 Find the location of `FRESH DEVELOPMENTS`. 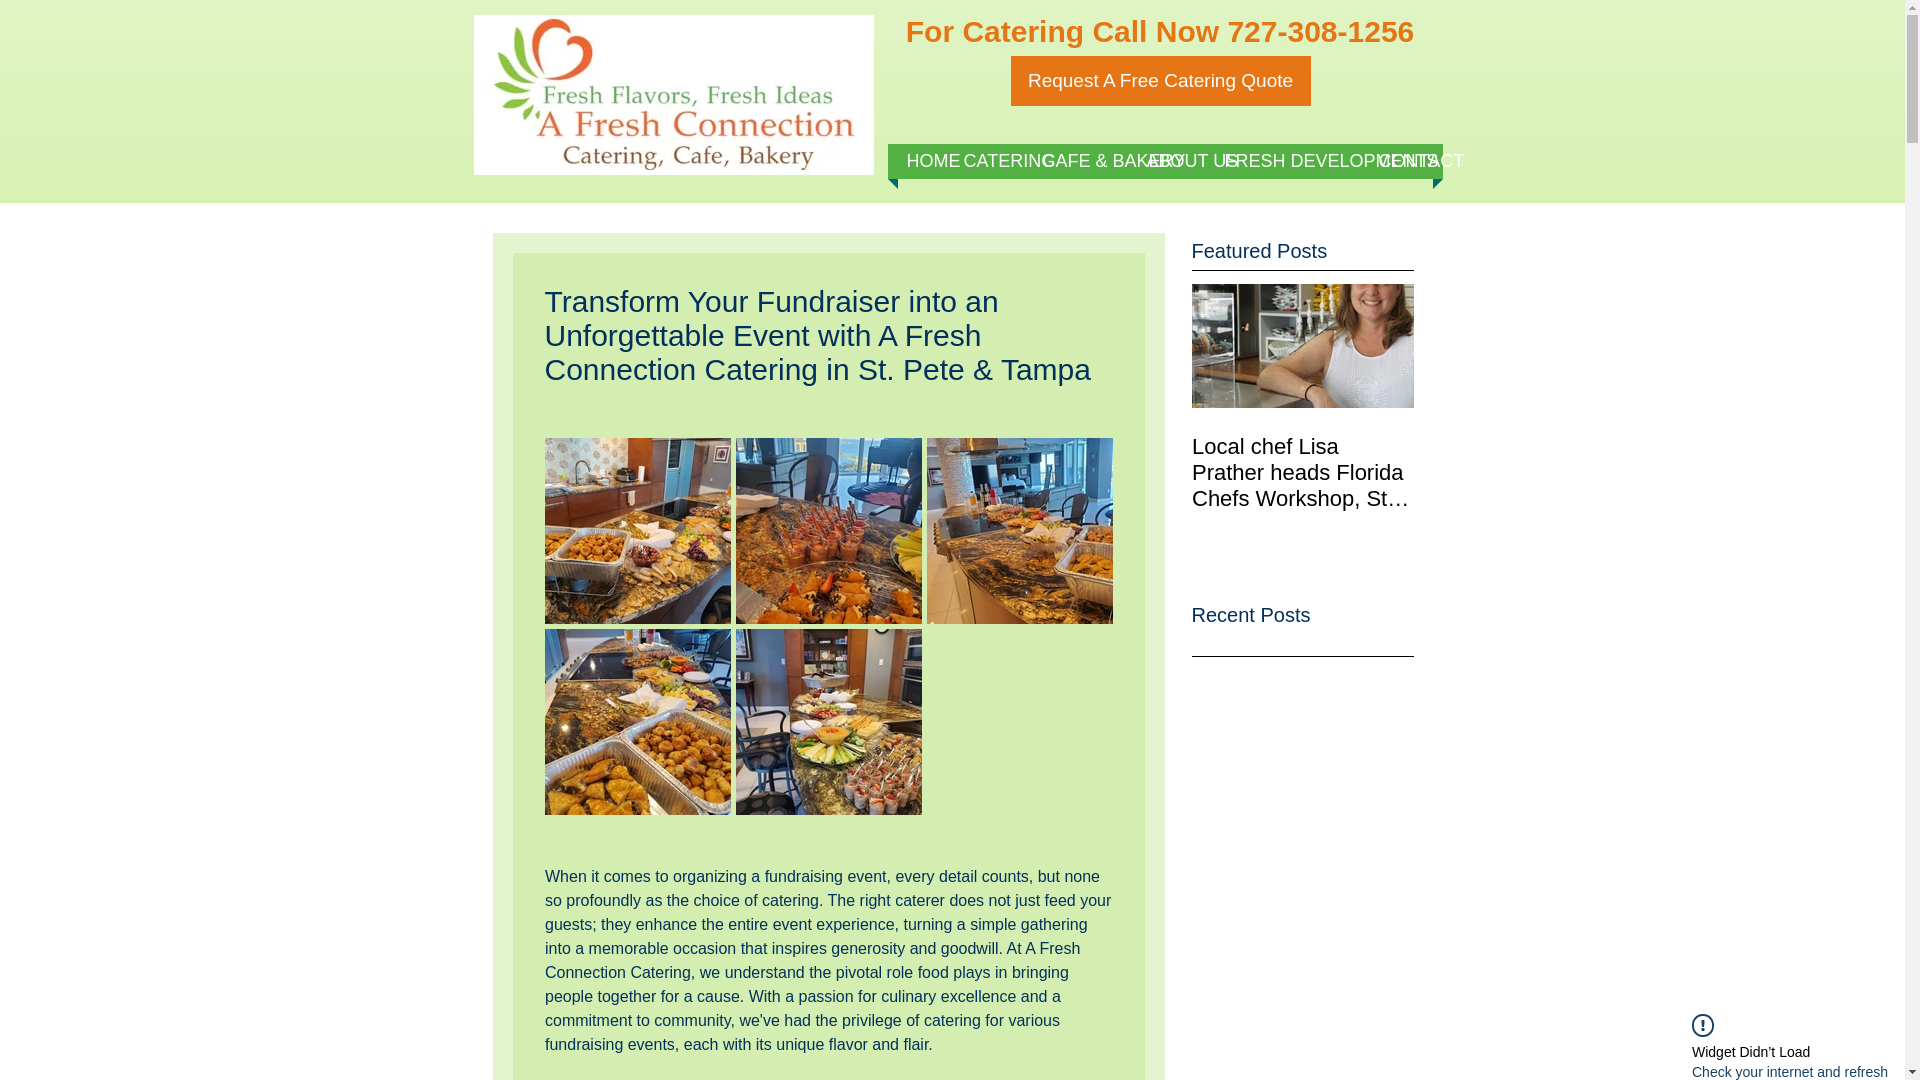

FRESH DEVELOPMENTS is located at coordinates (1290, 161).